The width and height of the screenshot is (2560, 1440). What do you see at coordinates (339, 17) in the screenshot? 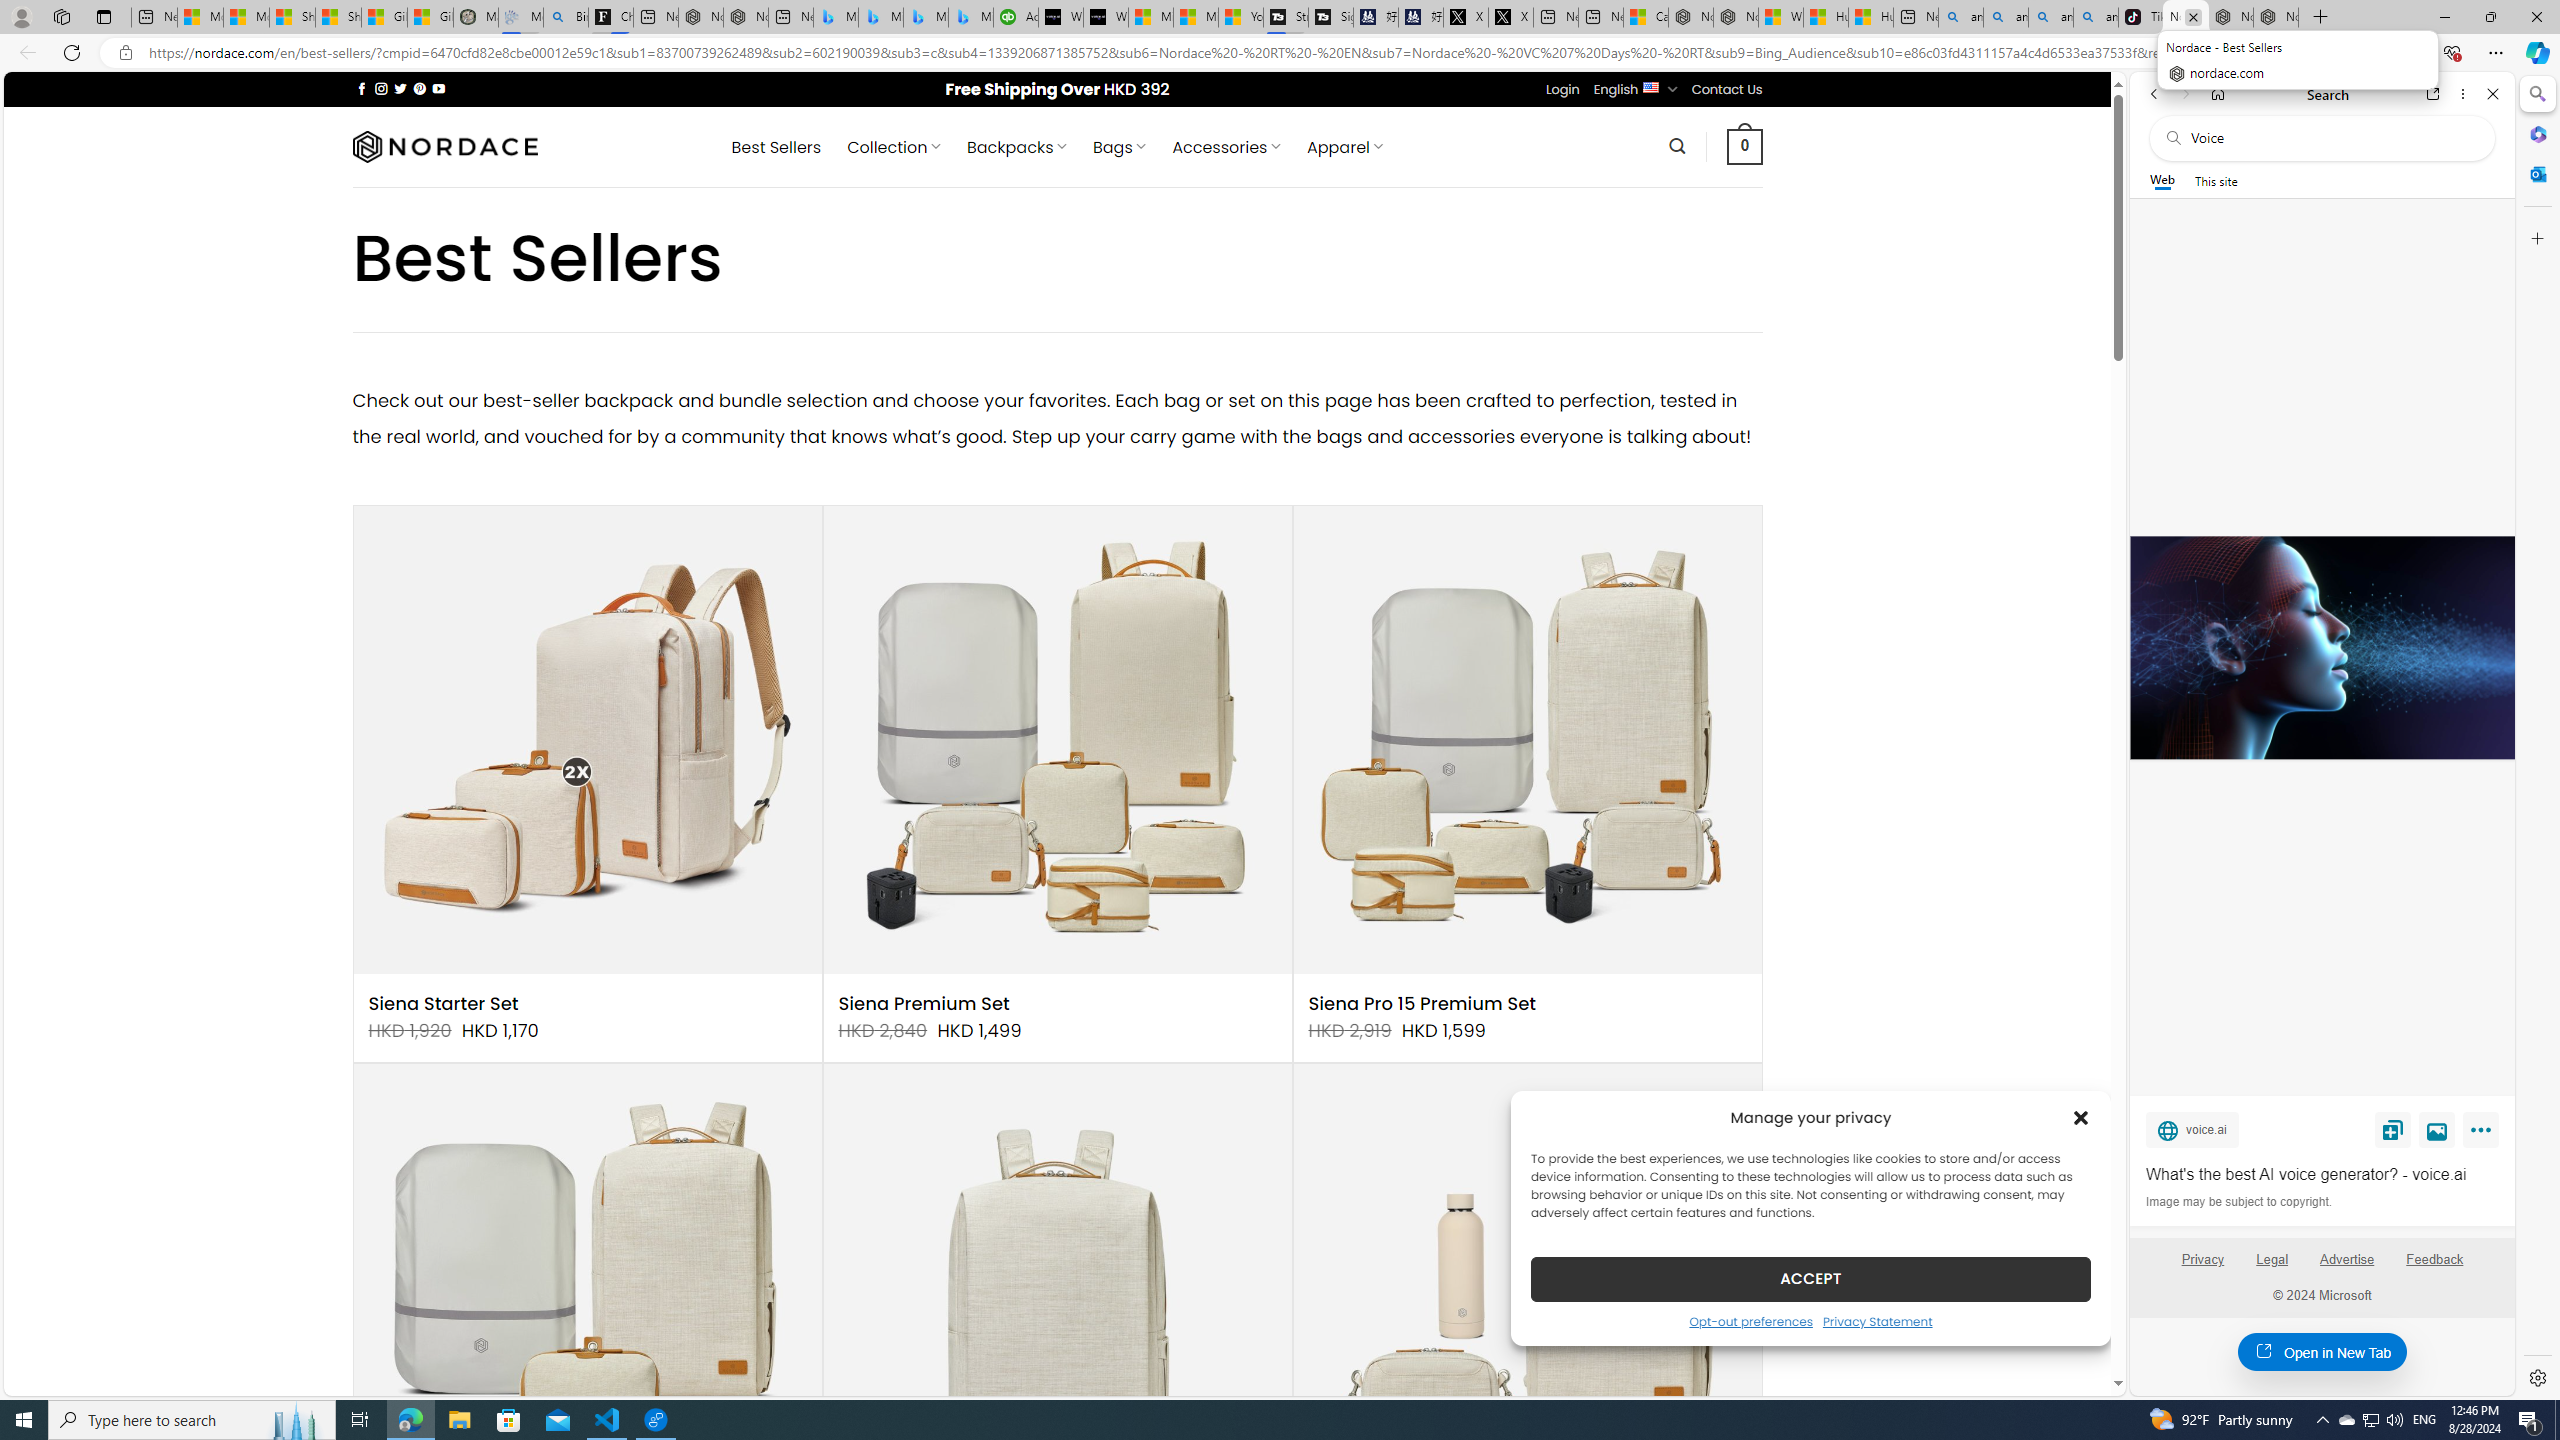
I see `Shanghai, China weather forecast | Microsoft Weather` at bounding box center [339, 17].